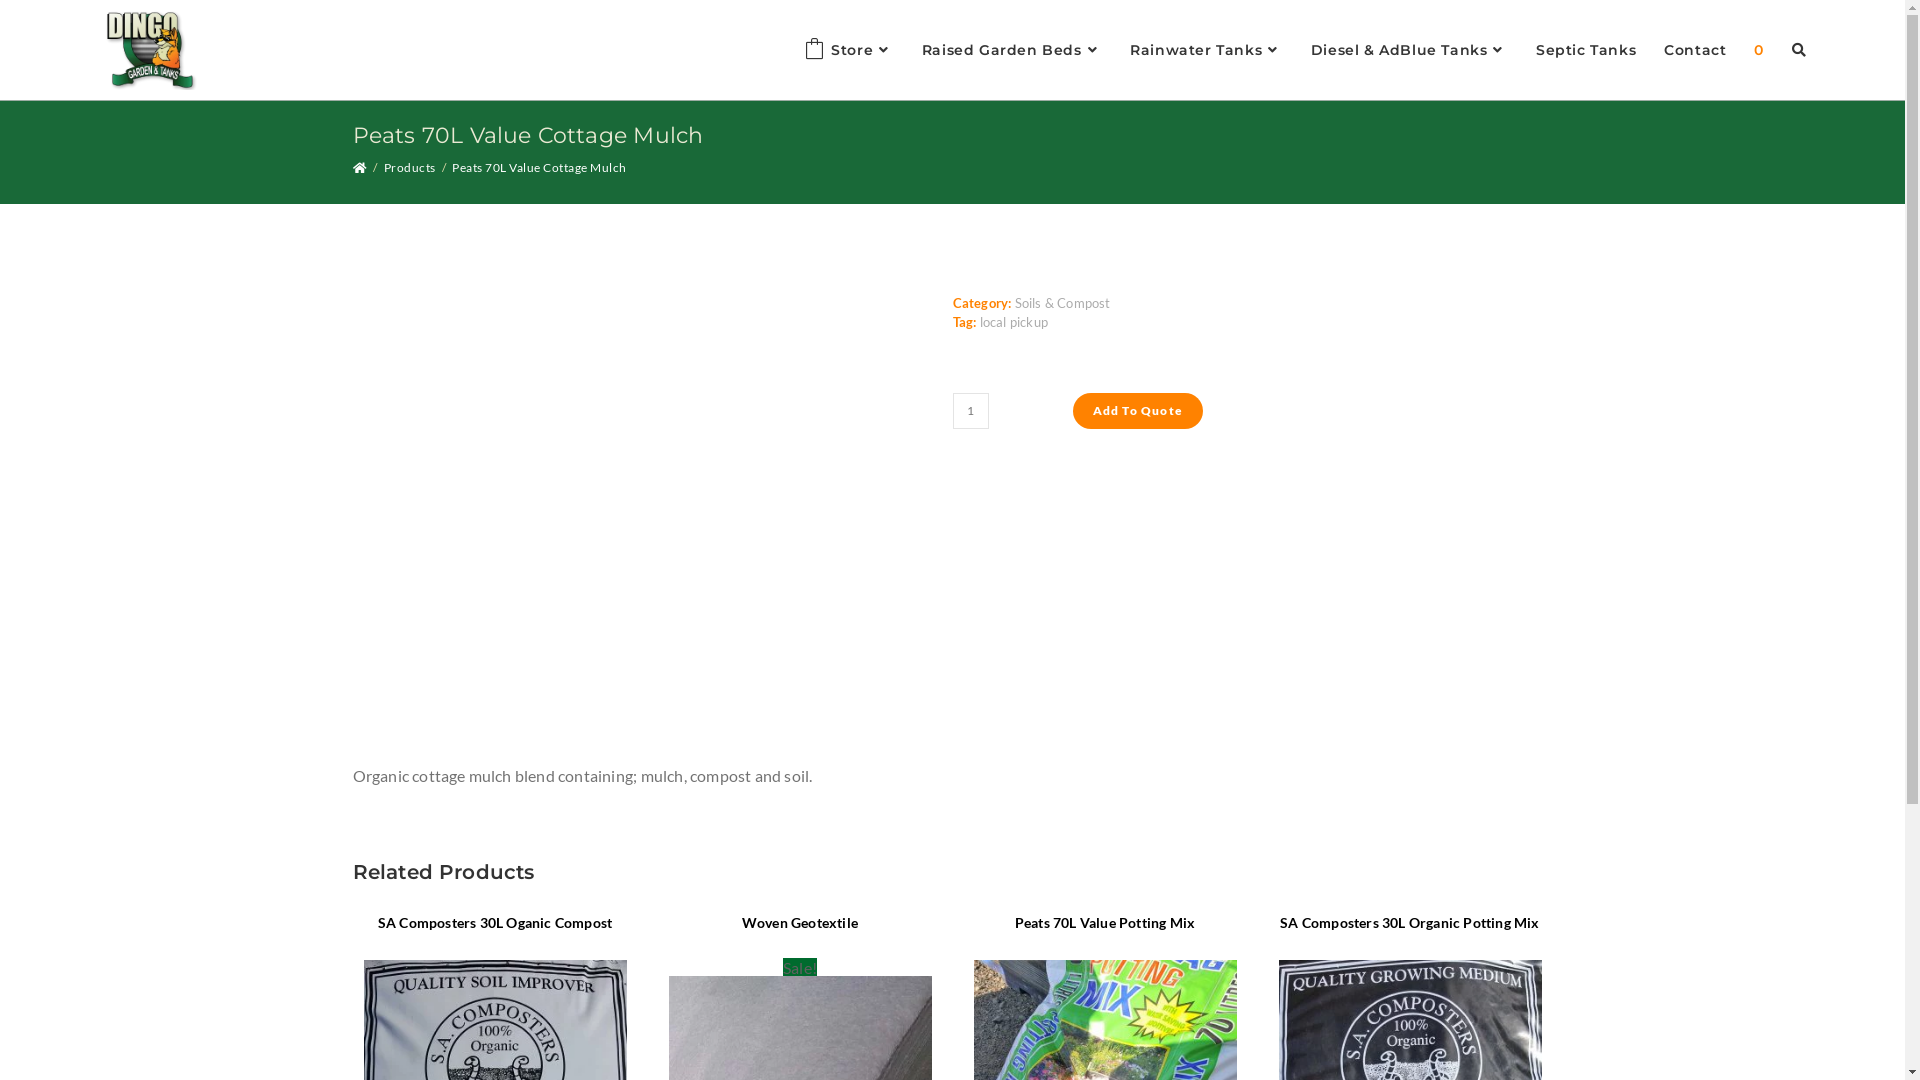 This screenshot has width=1920, height=1080. What do you see at coordinates (1410, 922) in the screenshot?
I see `SA Composters 30L Organic Potting Mix` at bounding box center [1410, 922].